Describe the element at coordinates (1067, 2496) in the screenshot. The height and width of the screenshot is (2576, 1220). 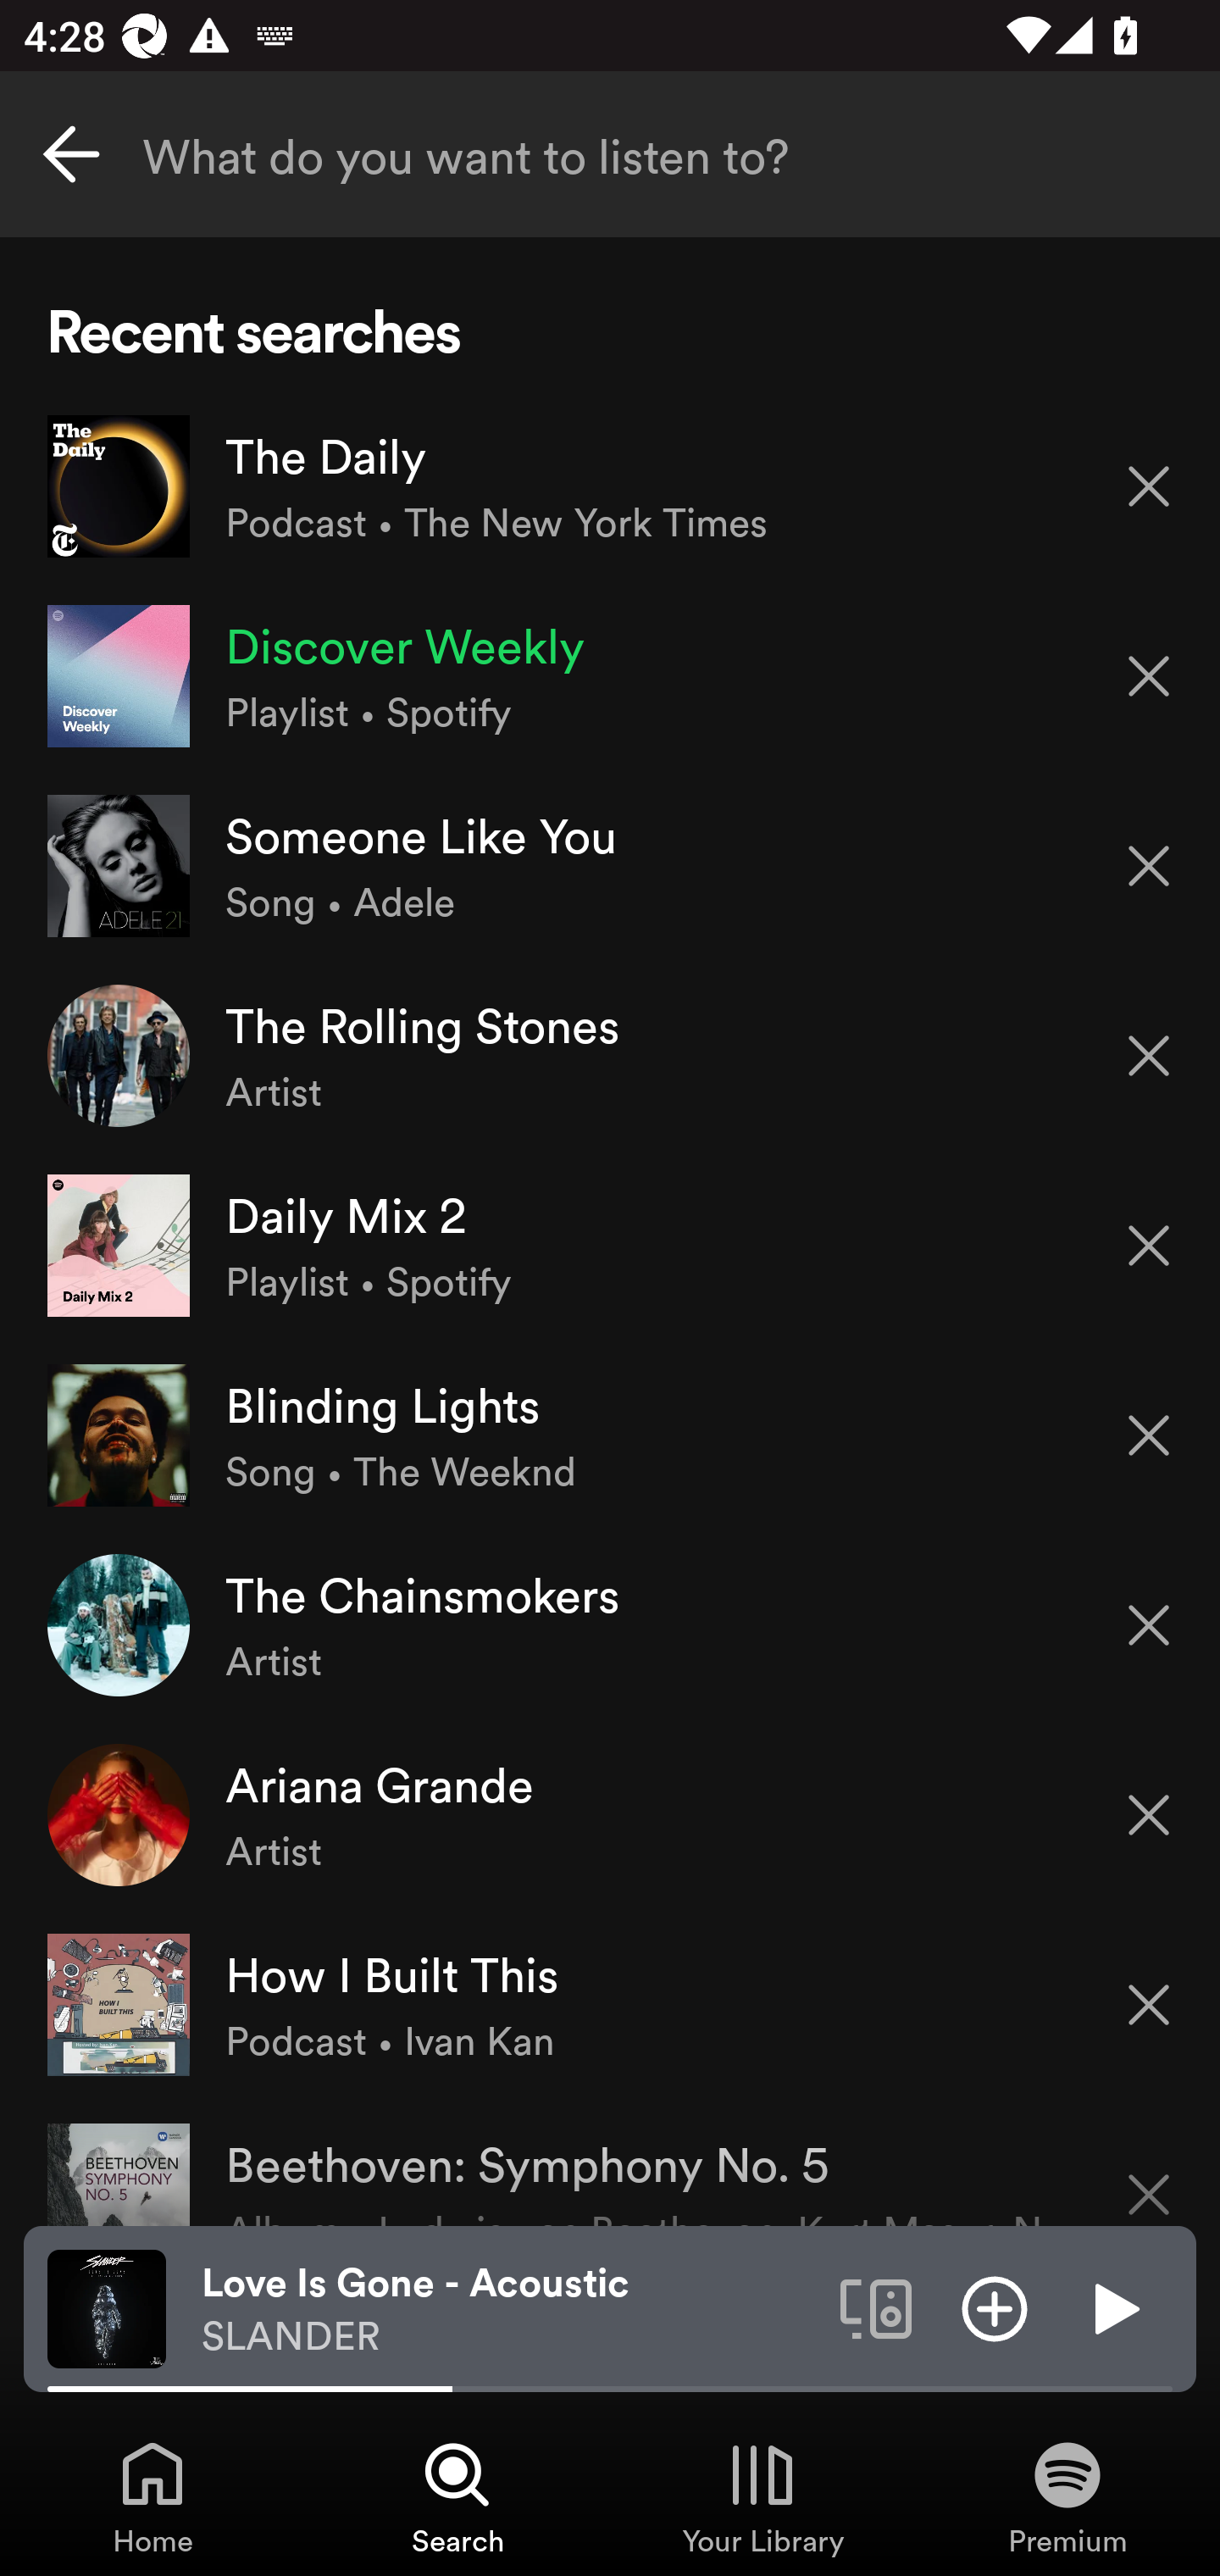
I see `Premium, Tab 4 of 4 Premium Premium` at that location.